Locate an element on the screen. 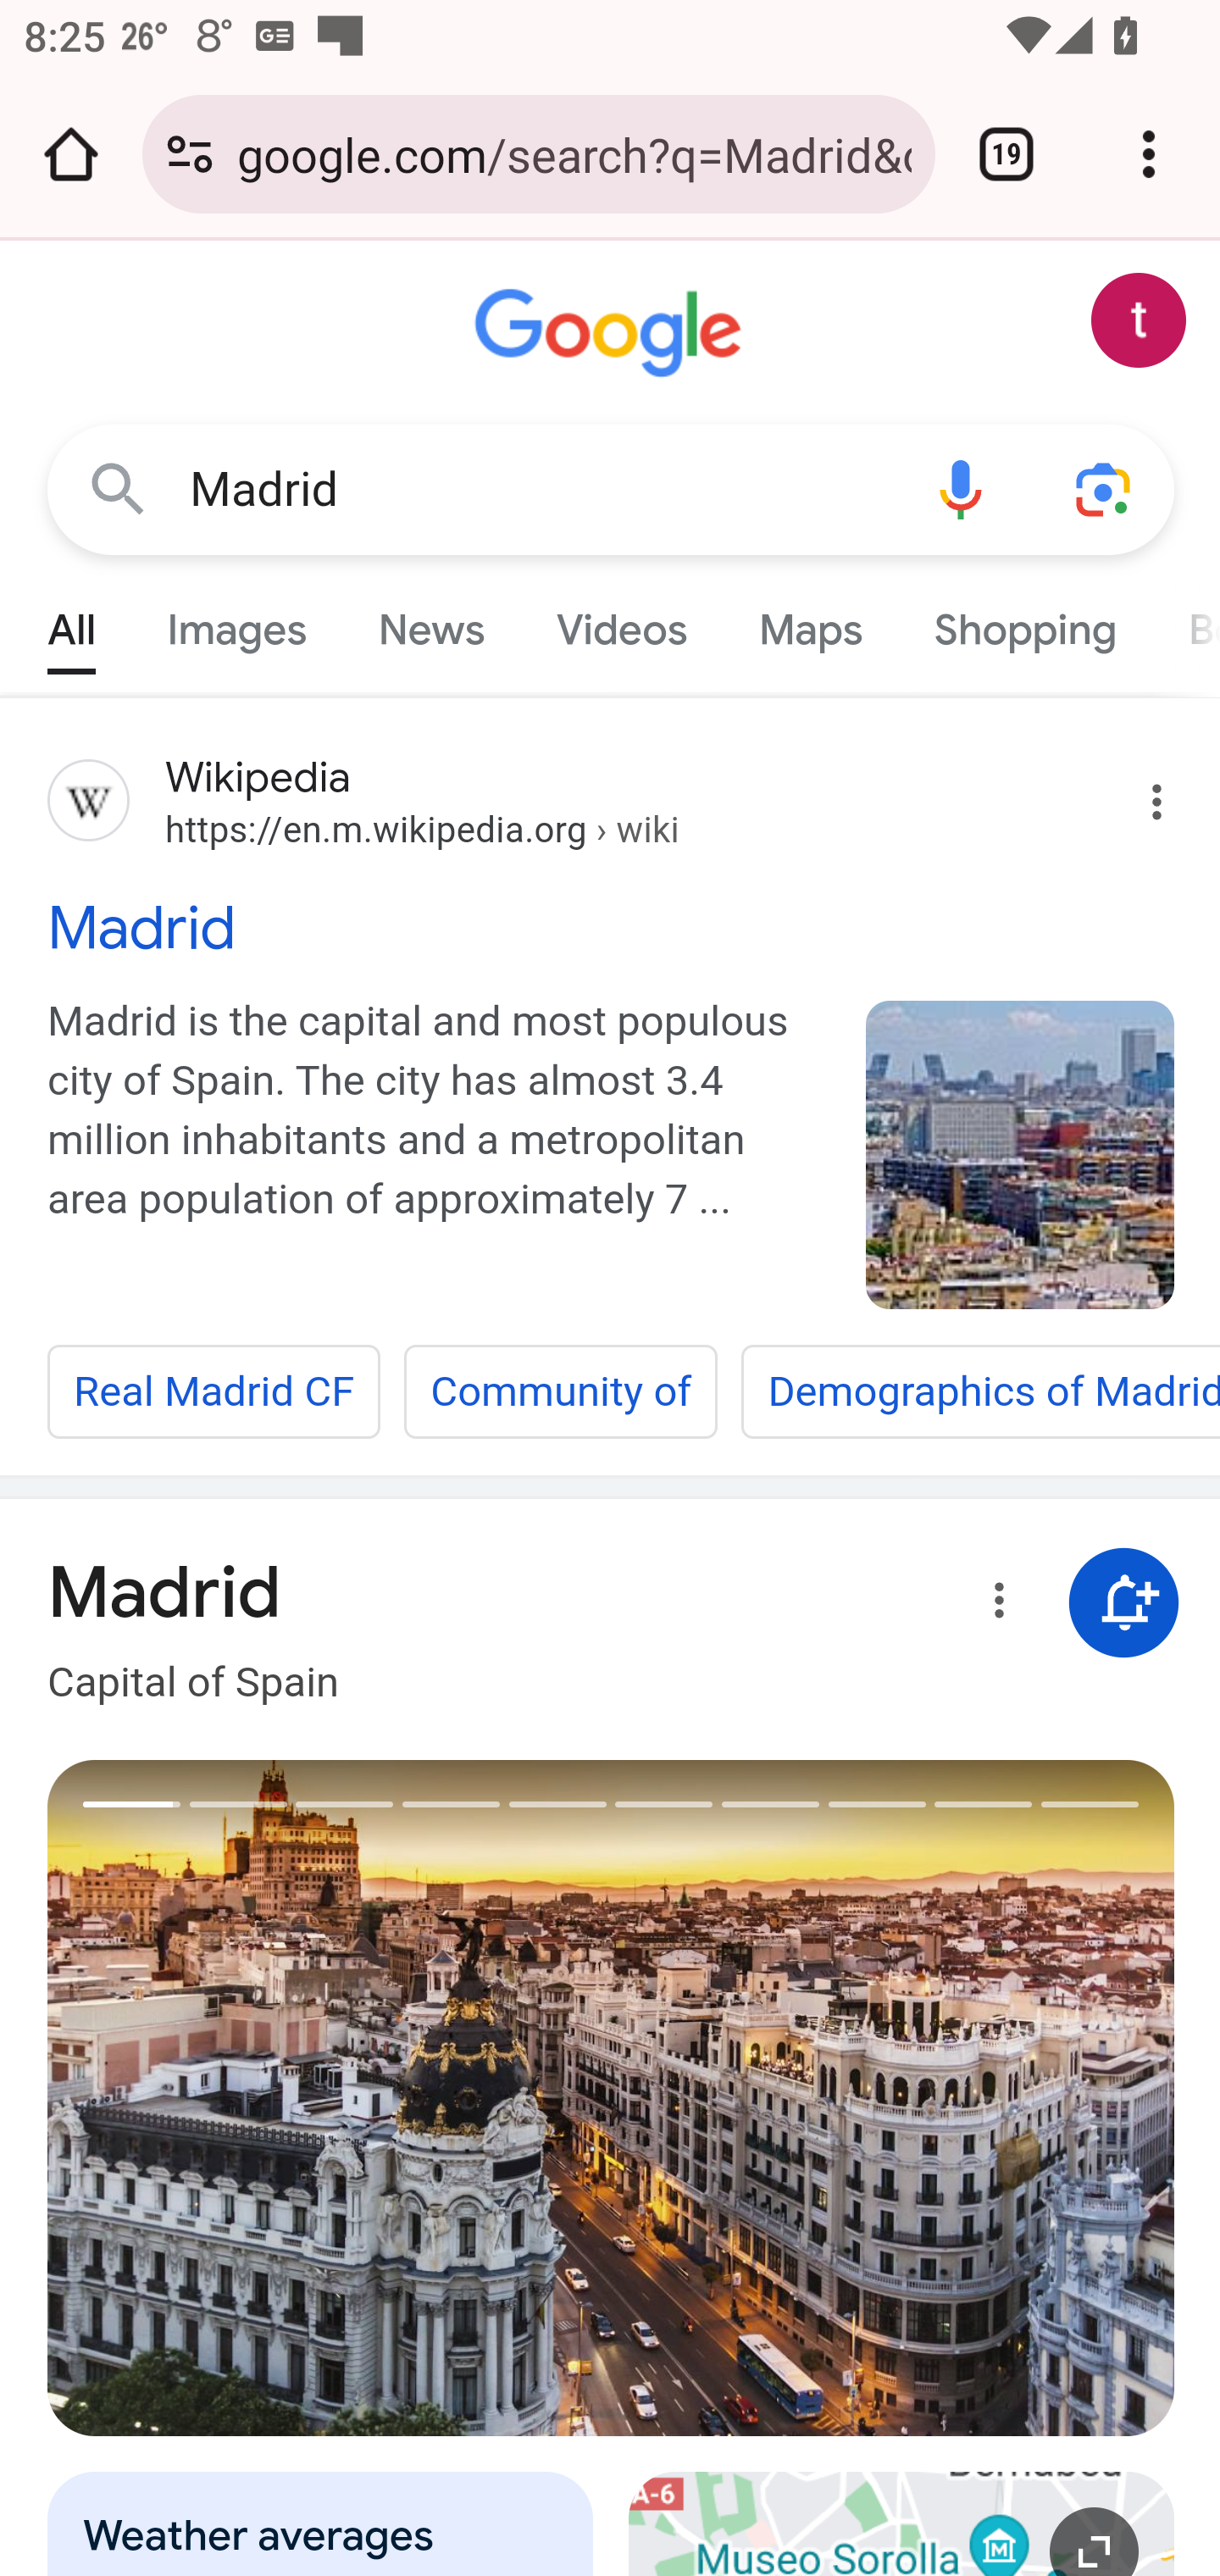 Image resolution: width=1220 pixels, height=2576 pixels. Weather averages 16° / 6°C High / low • Mar is located at coordinates (321, 2523).